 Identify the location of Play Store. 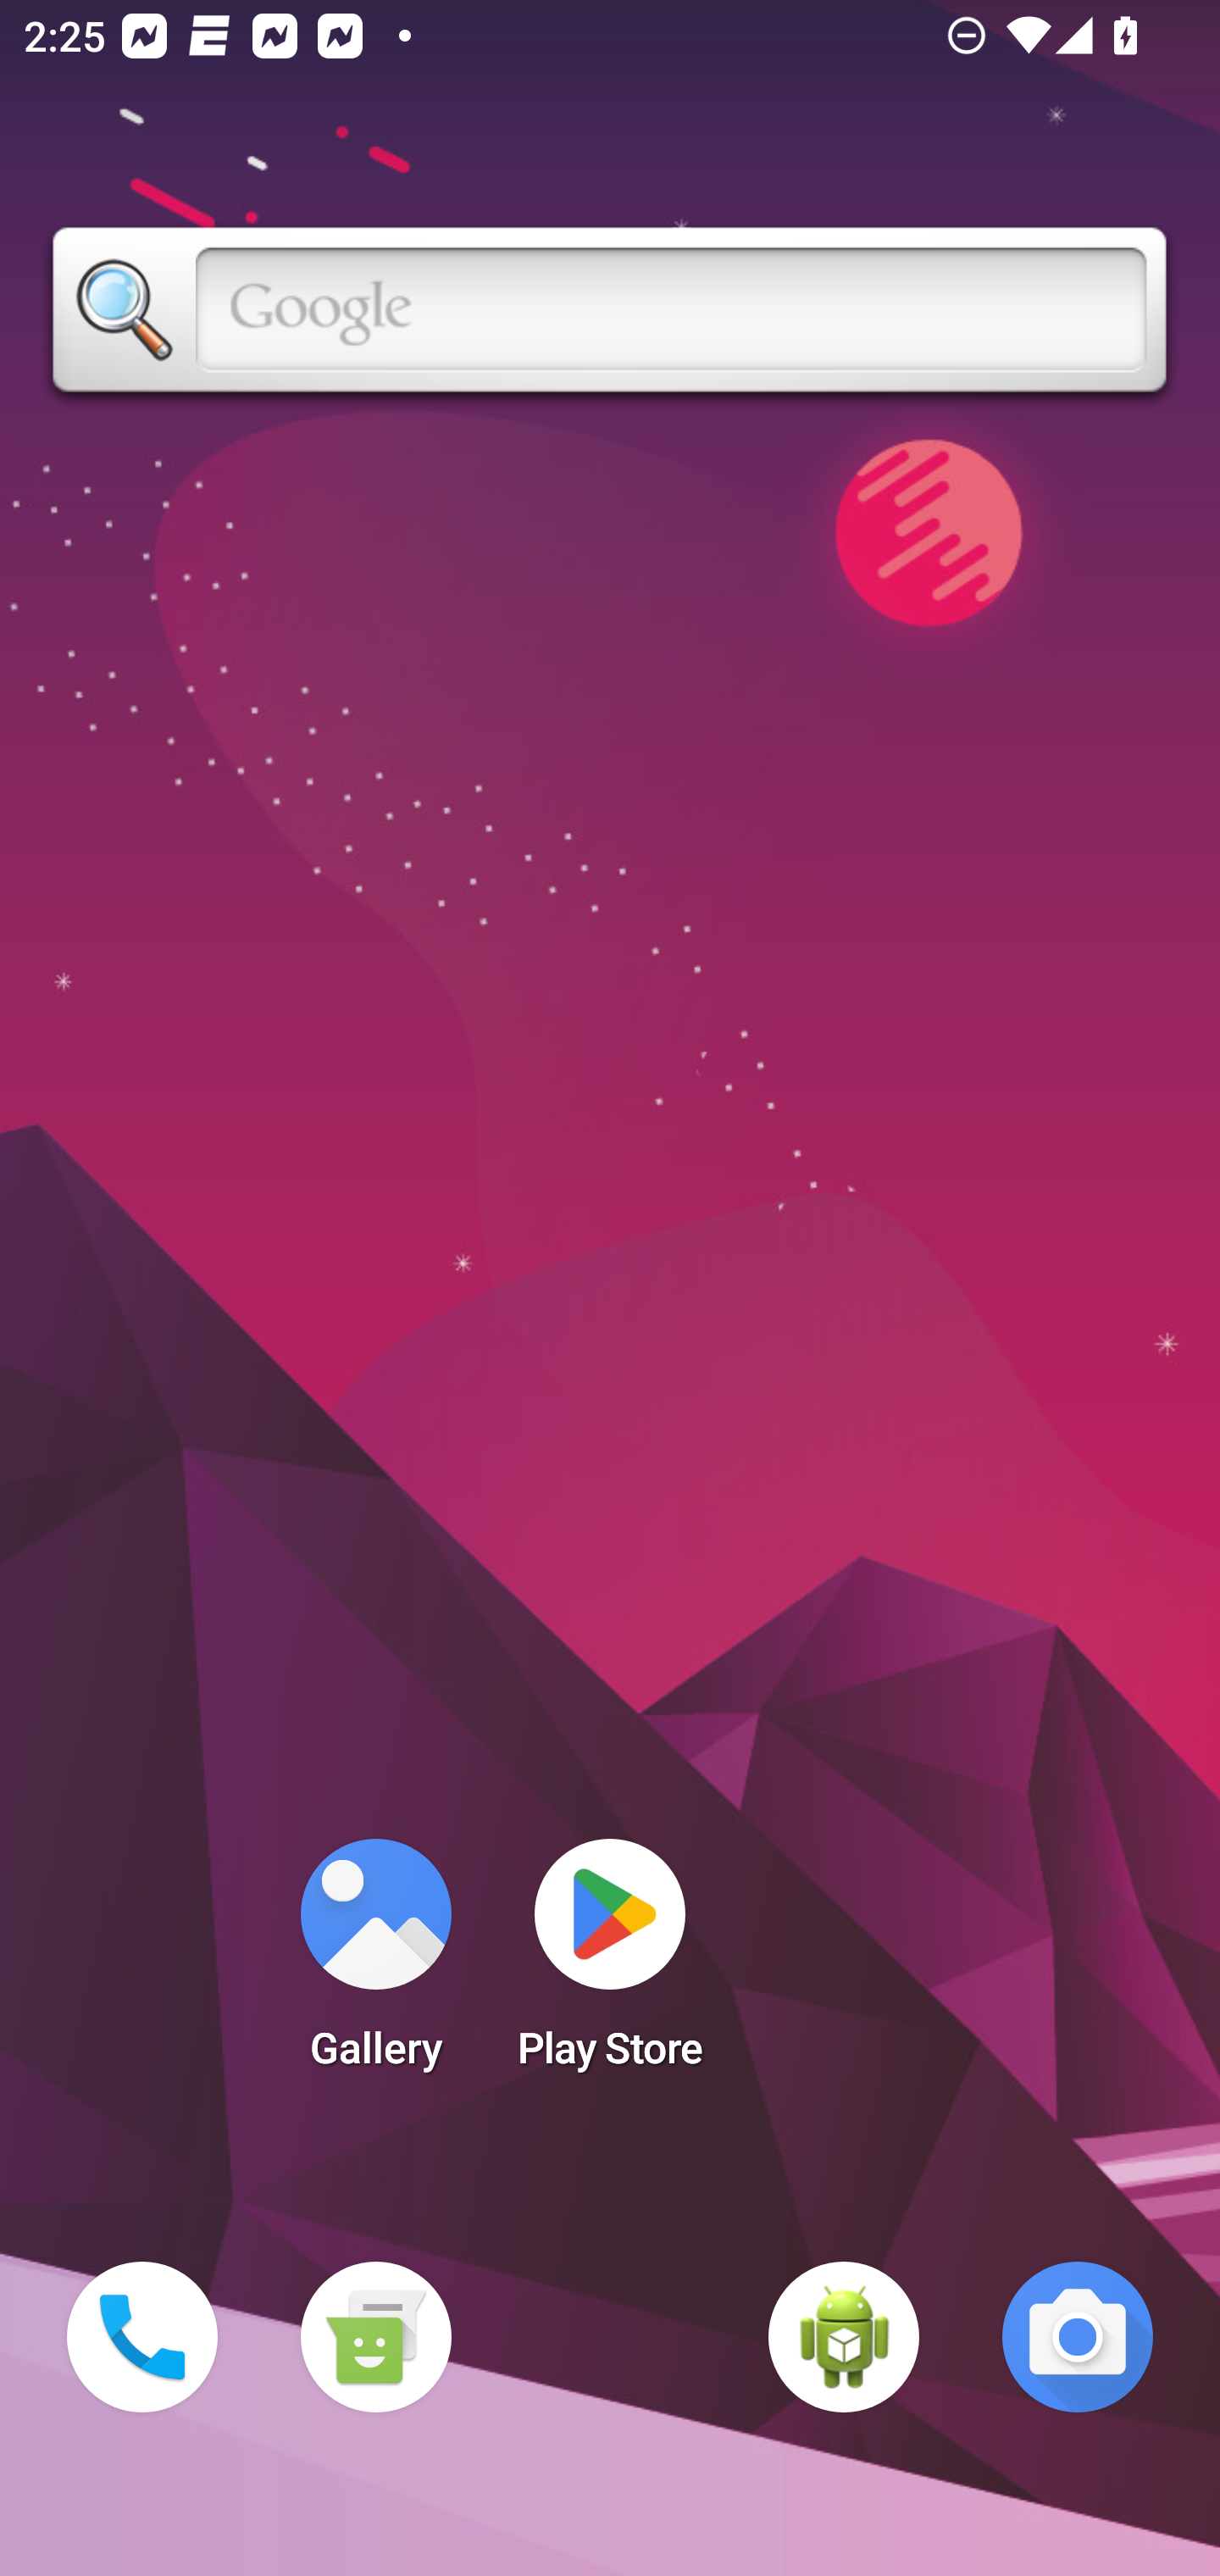
(610, 1964).